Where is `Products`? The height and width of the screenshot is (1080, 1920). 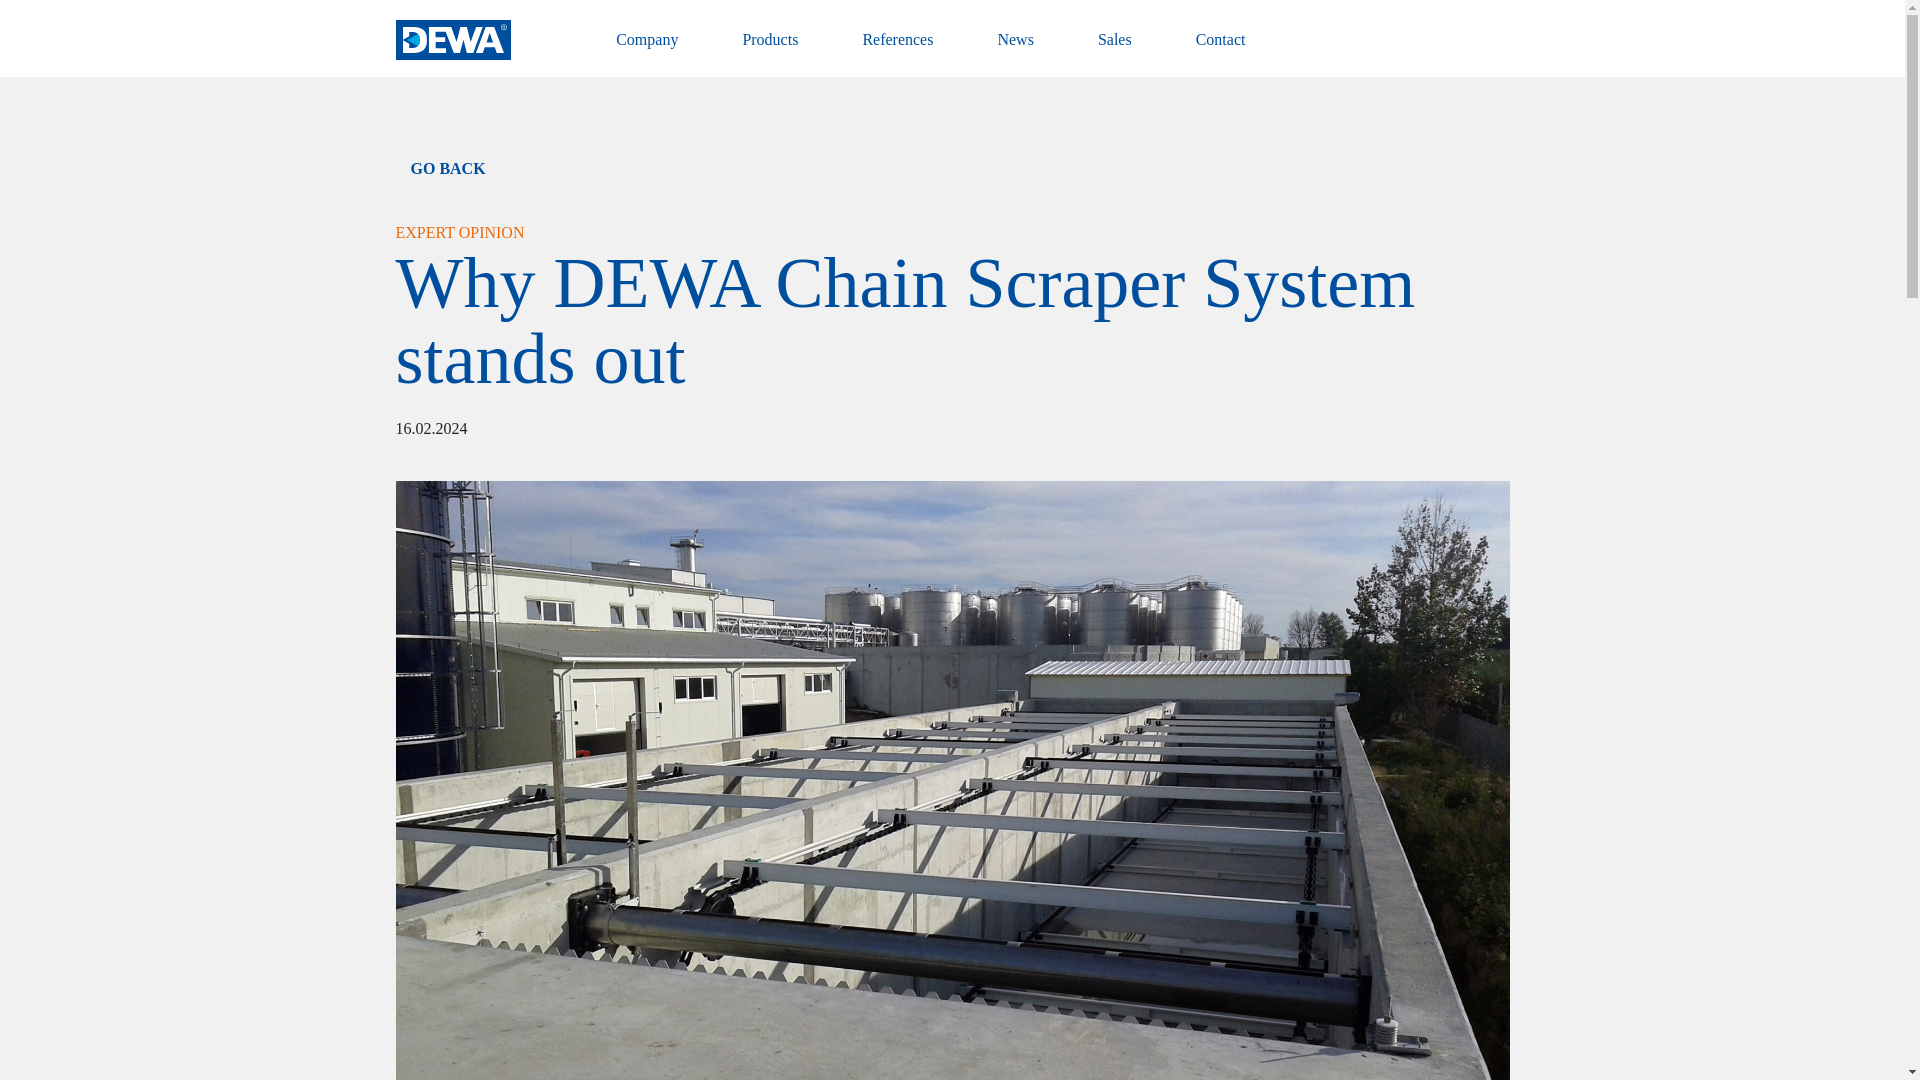
Products is located at coordinates (770, 52).